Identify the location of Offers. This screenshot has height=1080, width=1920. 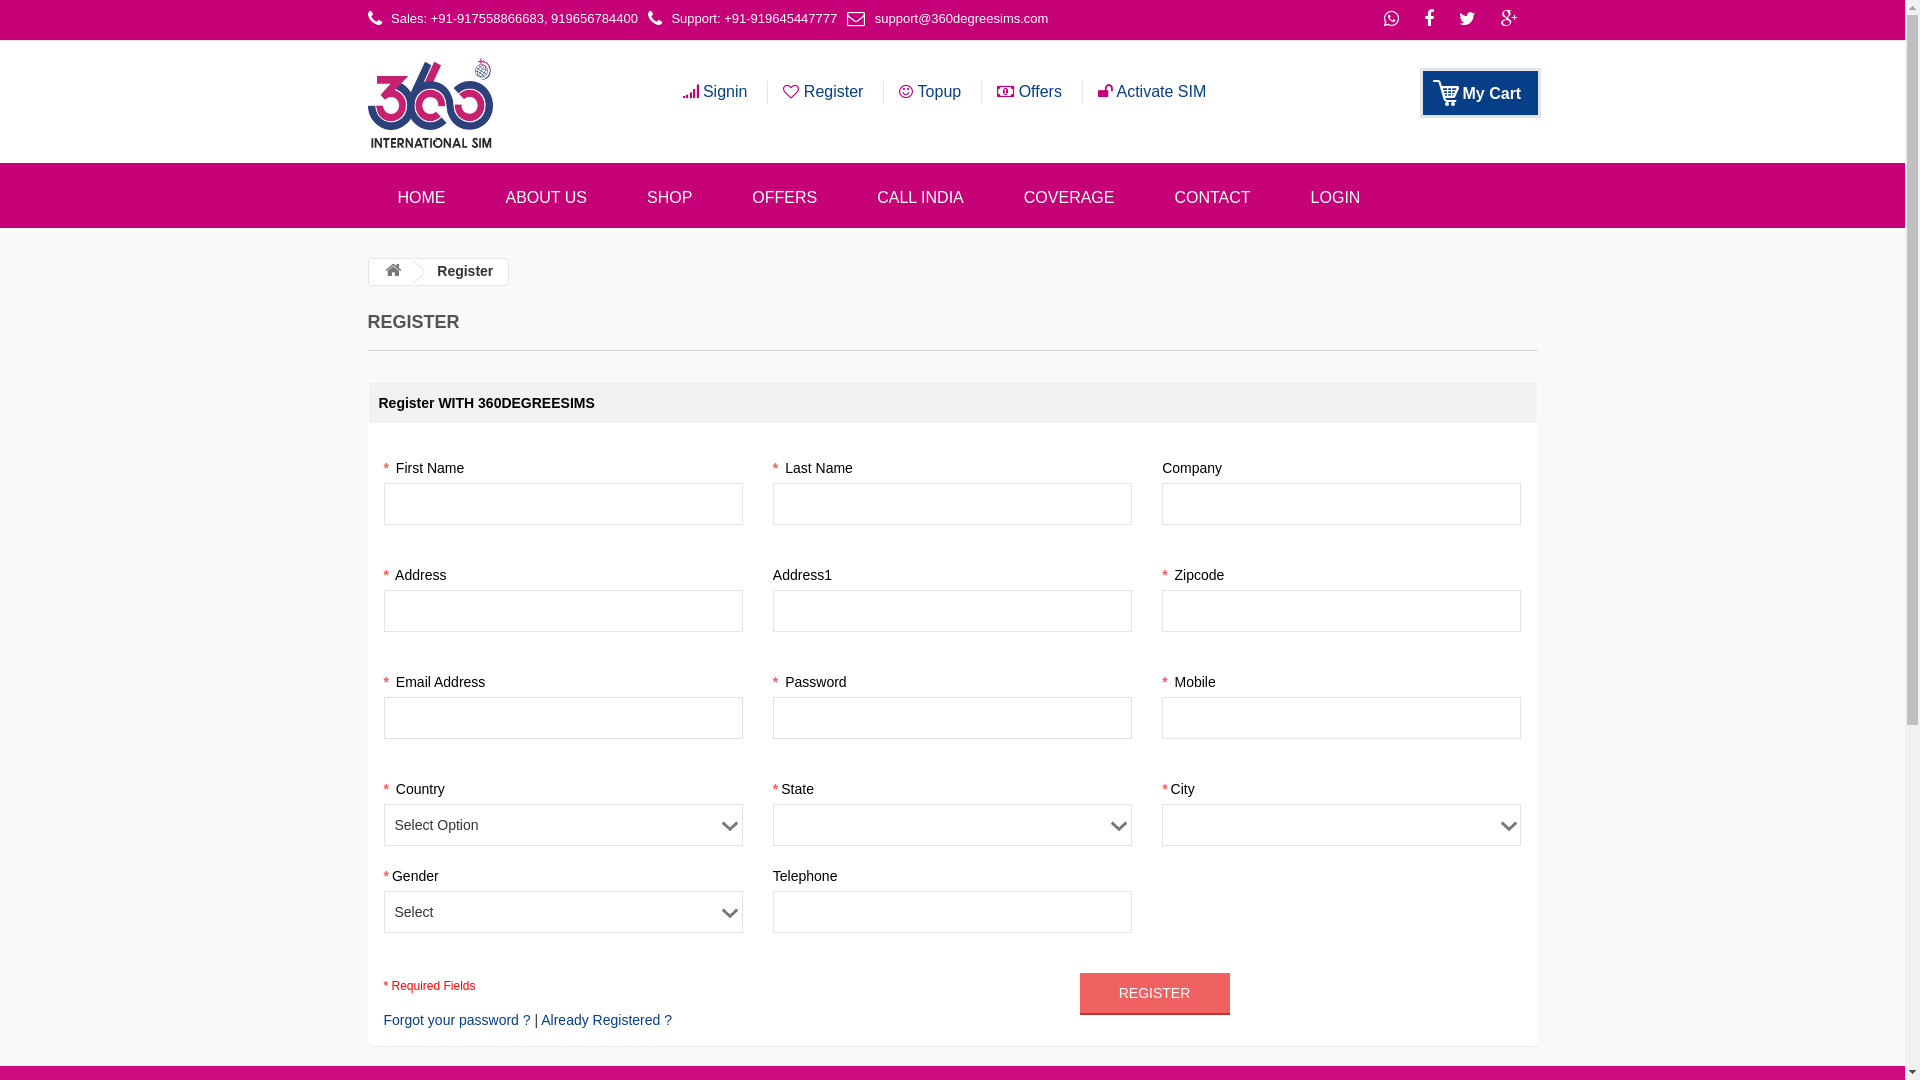
(1032, 92).